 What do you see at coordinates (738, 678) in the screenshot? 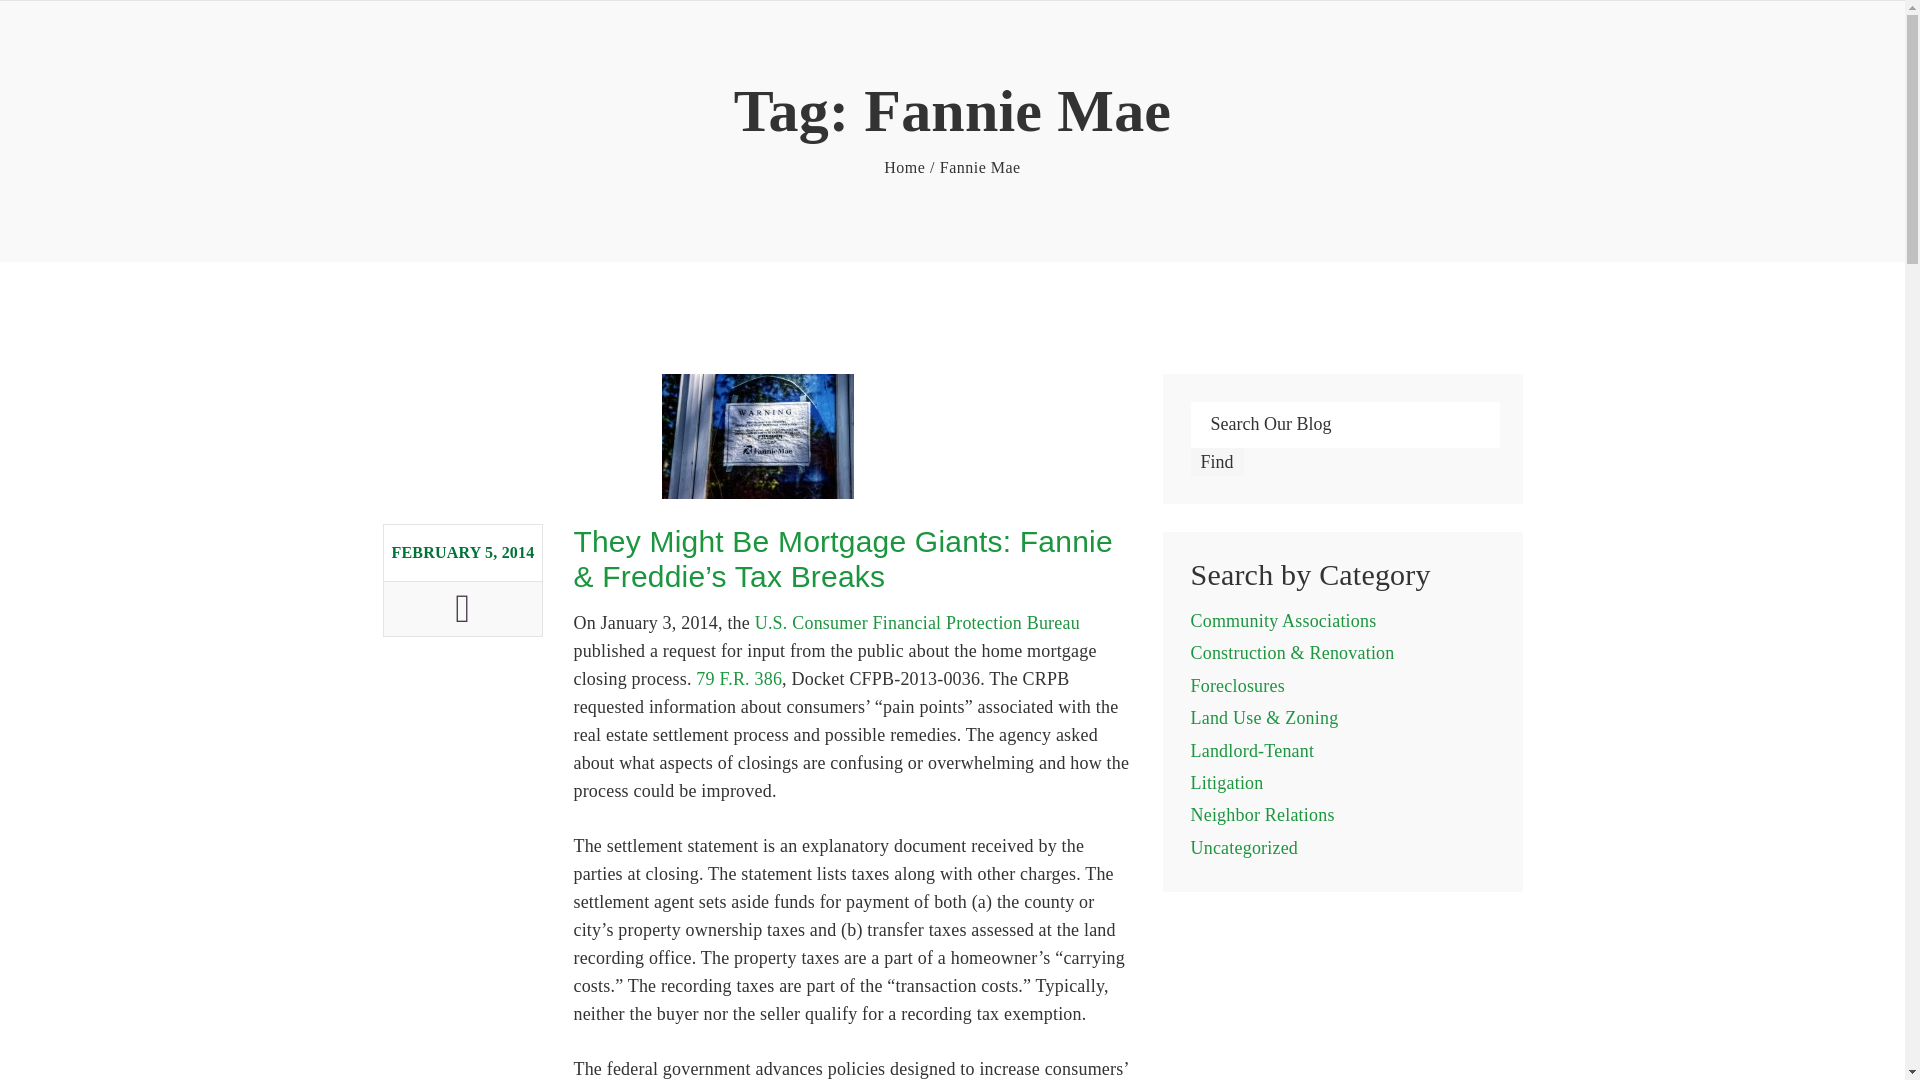
I see `79 F.R. 386` at bounding box center [738, 678].